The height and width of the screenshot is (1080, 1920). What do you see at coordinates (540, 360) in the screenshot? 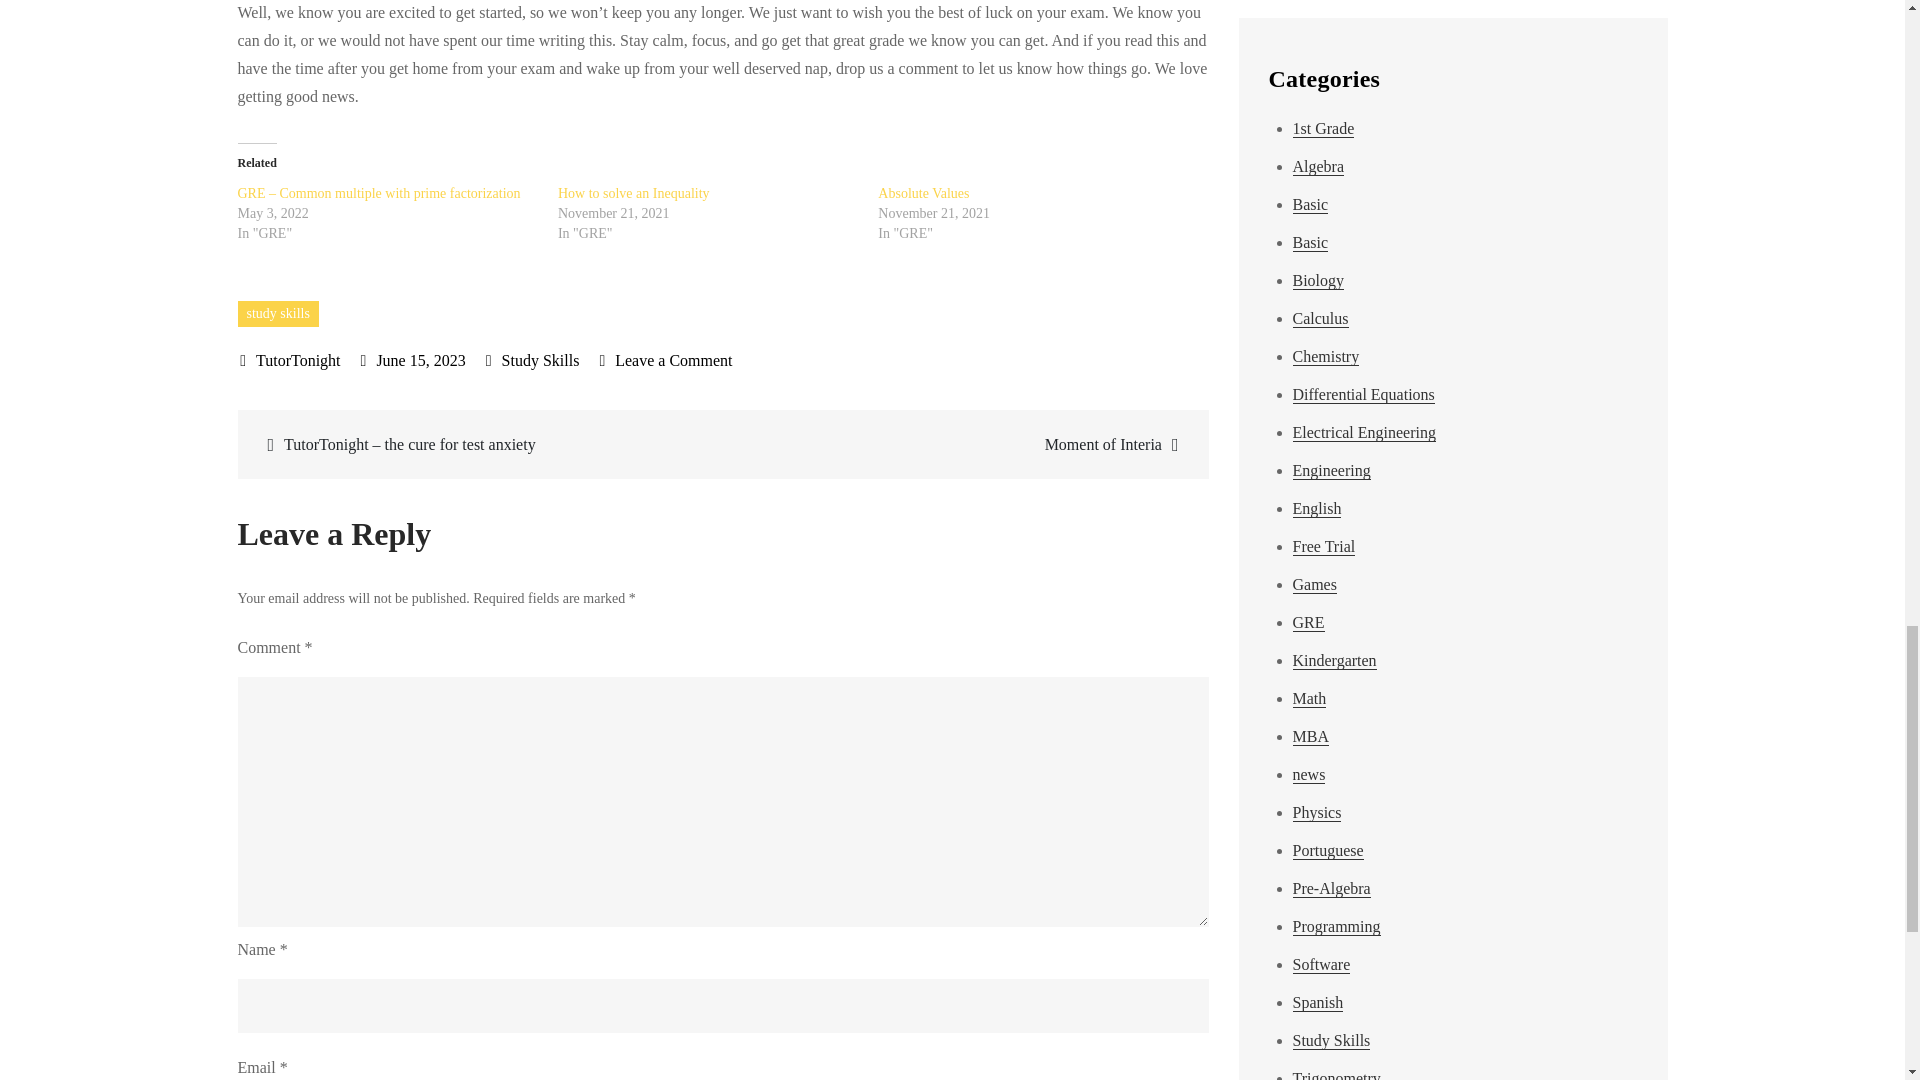
I see `How to solve an Inequality` at bounding box center [540, 360].